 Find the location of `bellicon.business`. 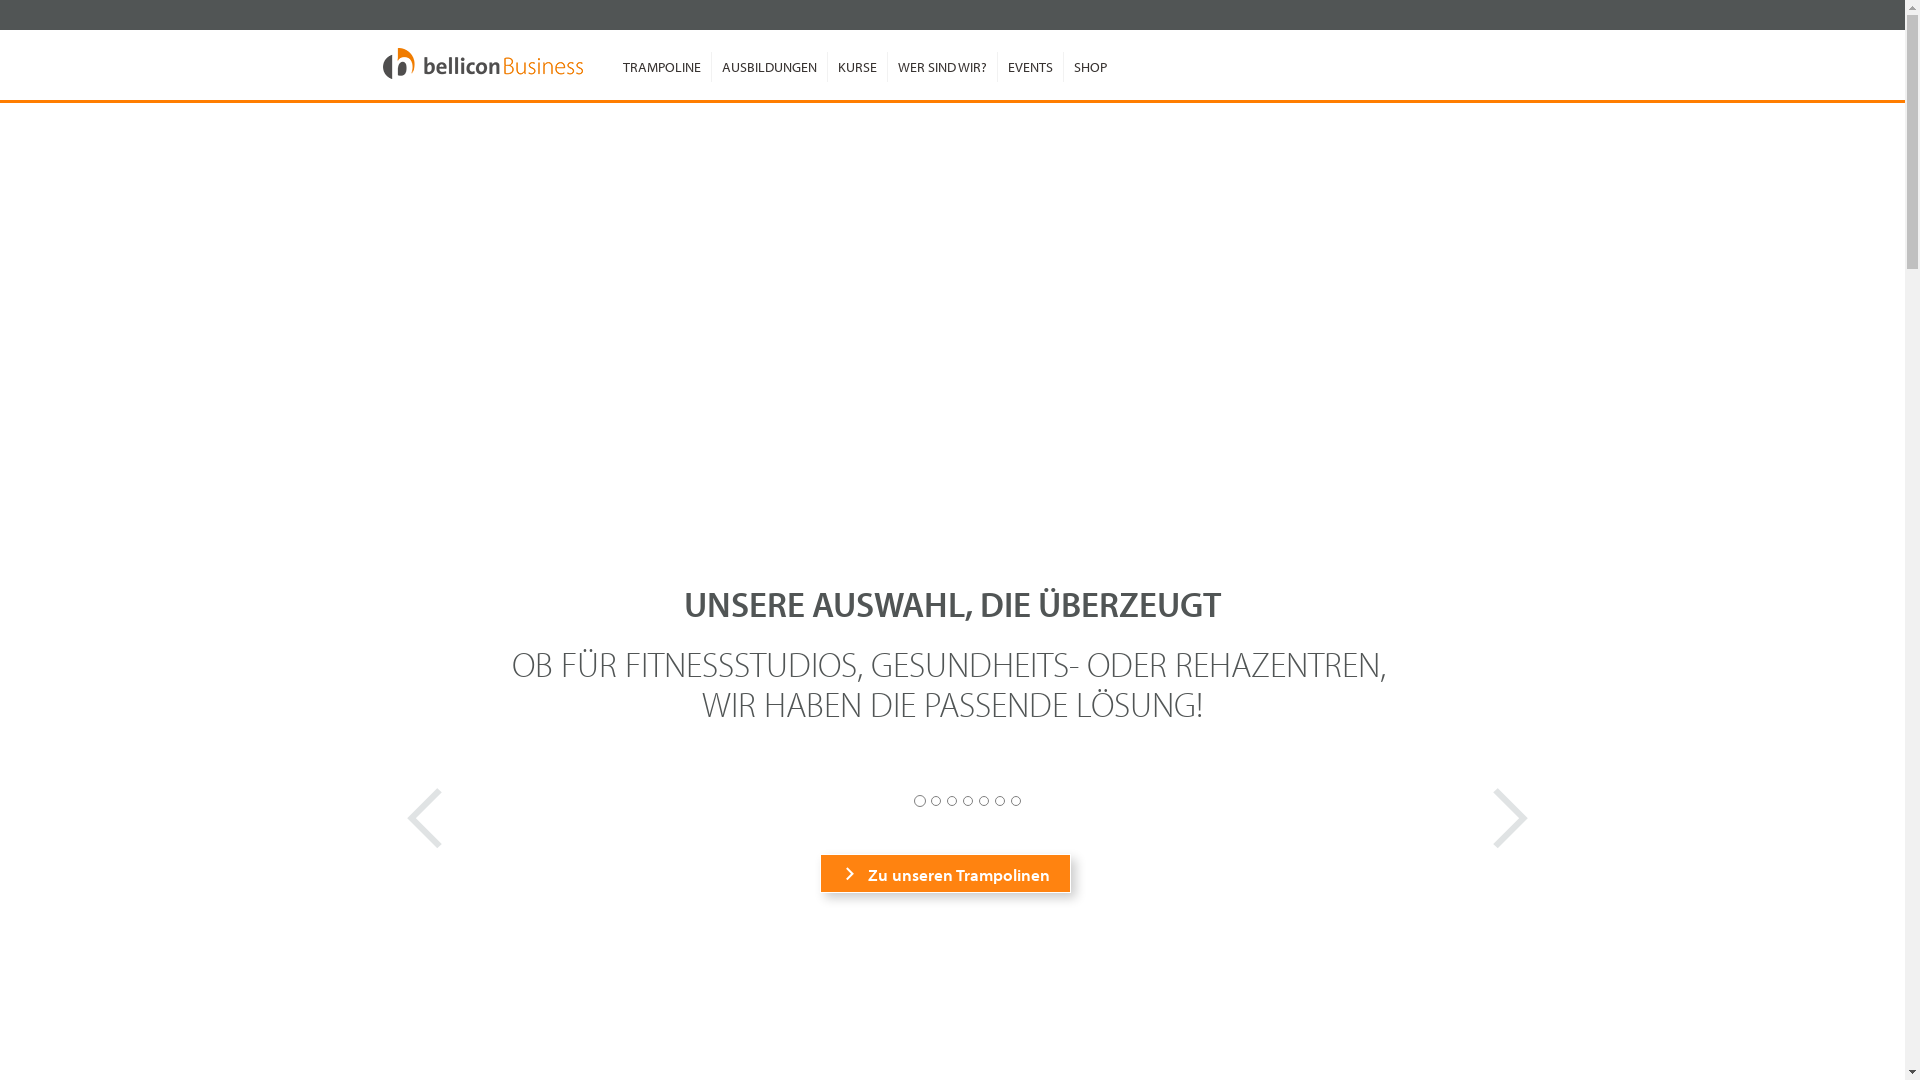

bellicon.business is located at coordinates (482, 64).